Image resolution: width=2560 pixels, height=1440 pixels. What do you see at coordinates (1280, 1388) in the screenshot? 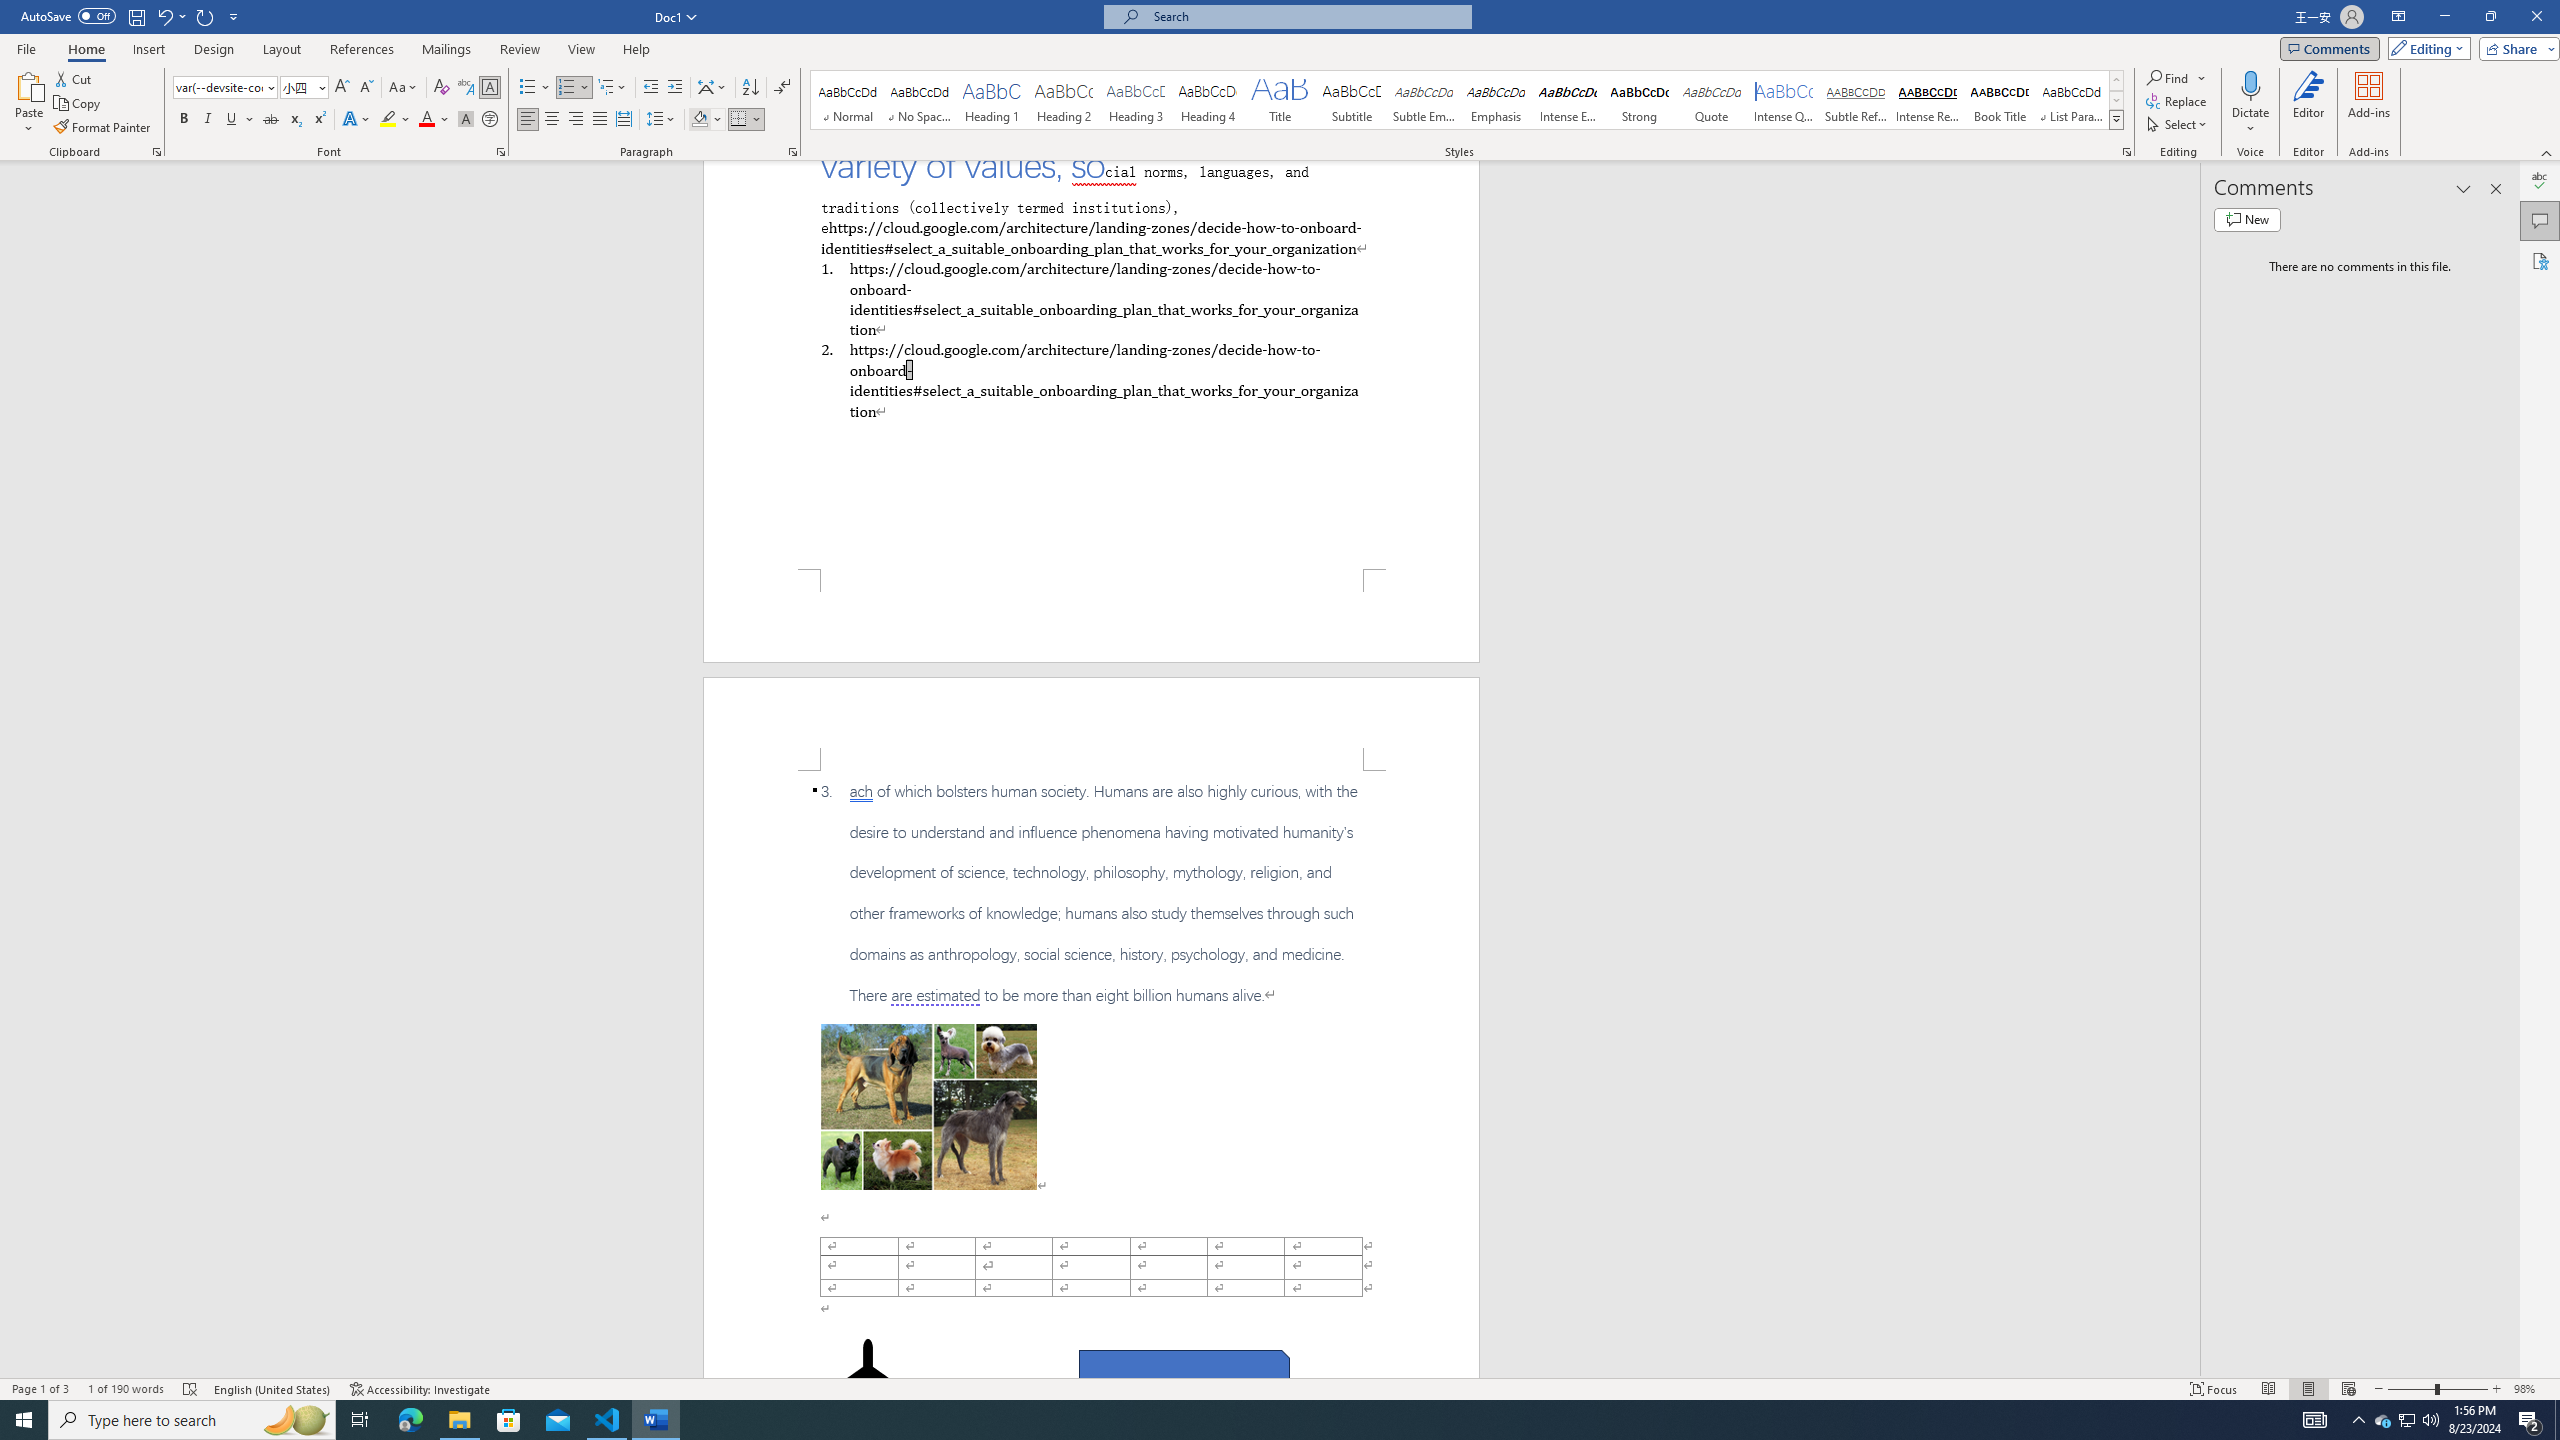
I see `Class: MsoCommandBar` at bounding box center [1280, 1388].